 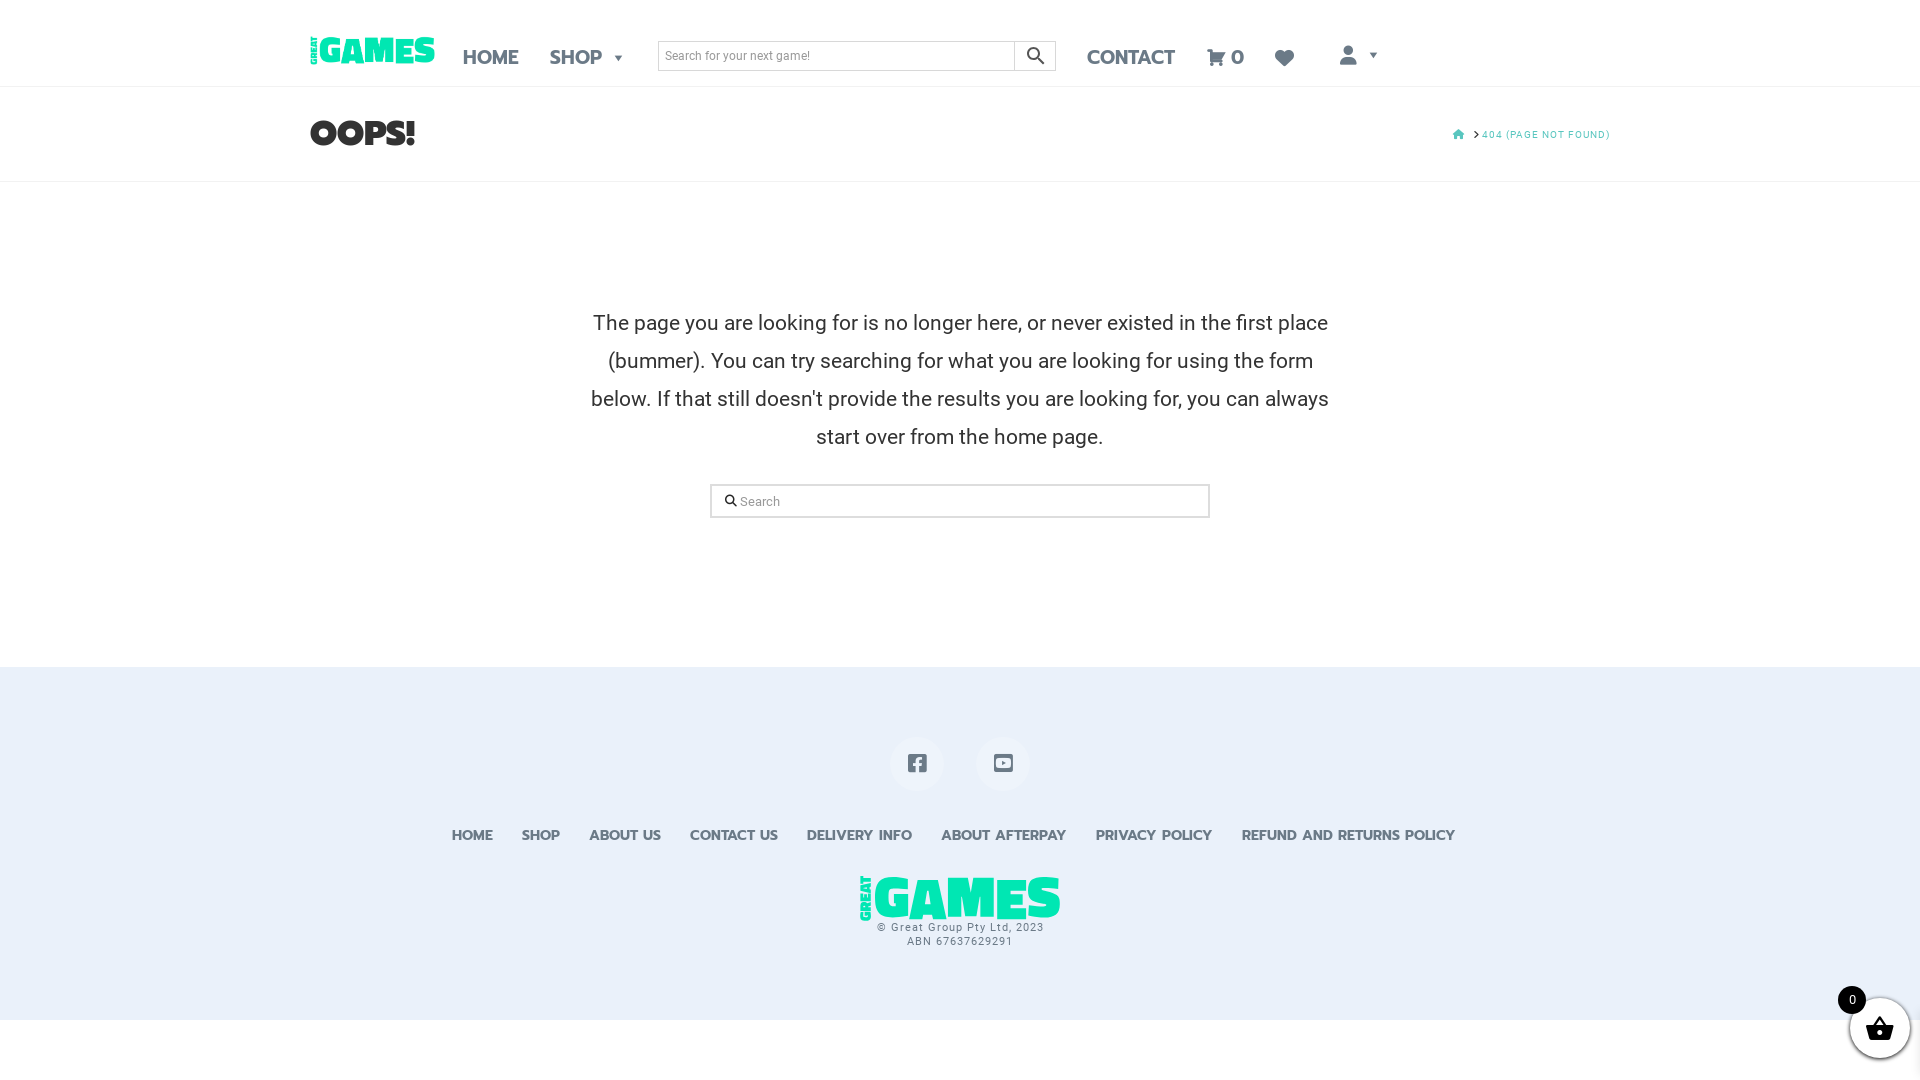 What do you see at coordinates (588, 58) in the screenshot?
I see `SHOP` at bounding box center [588, 58].